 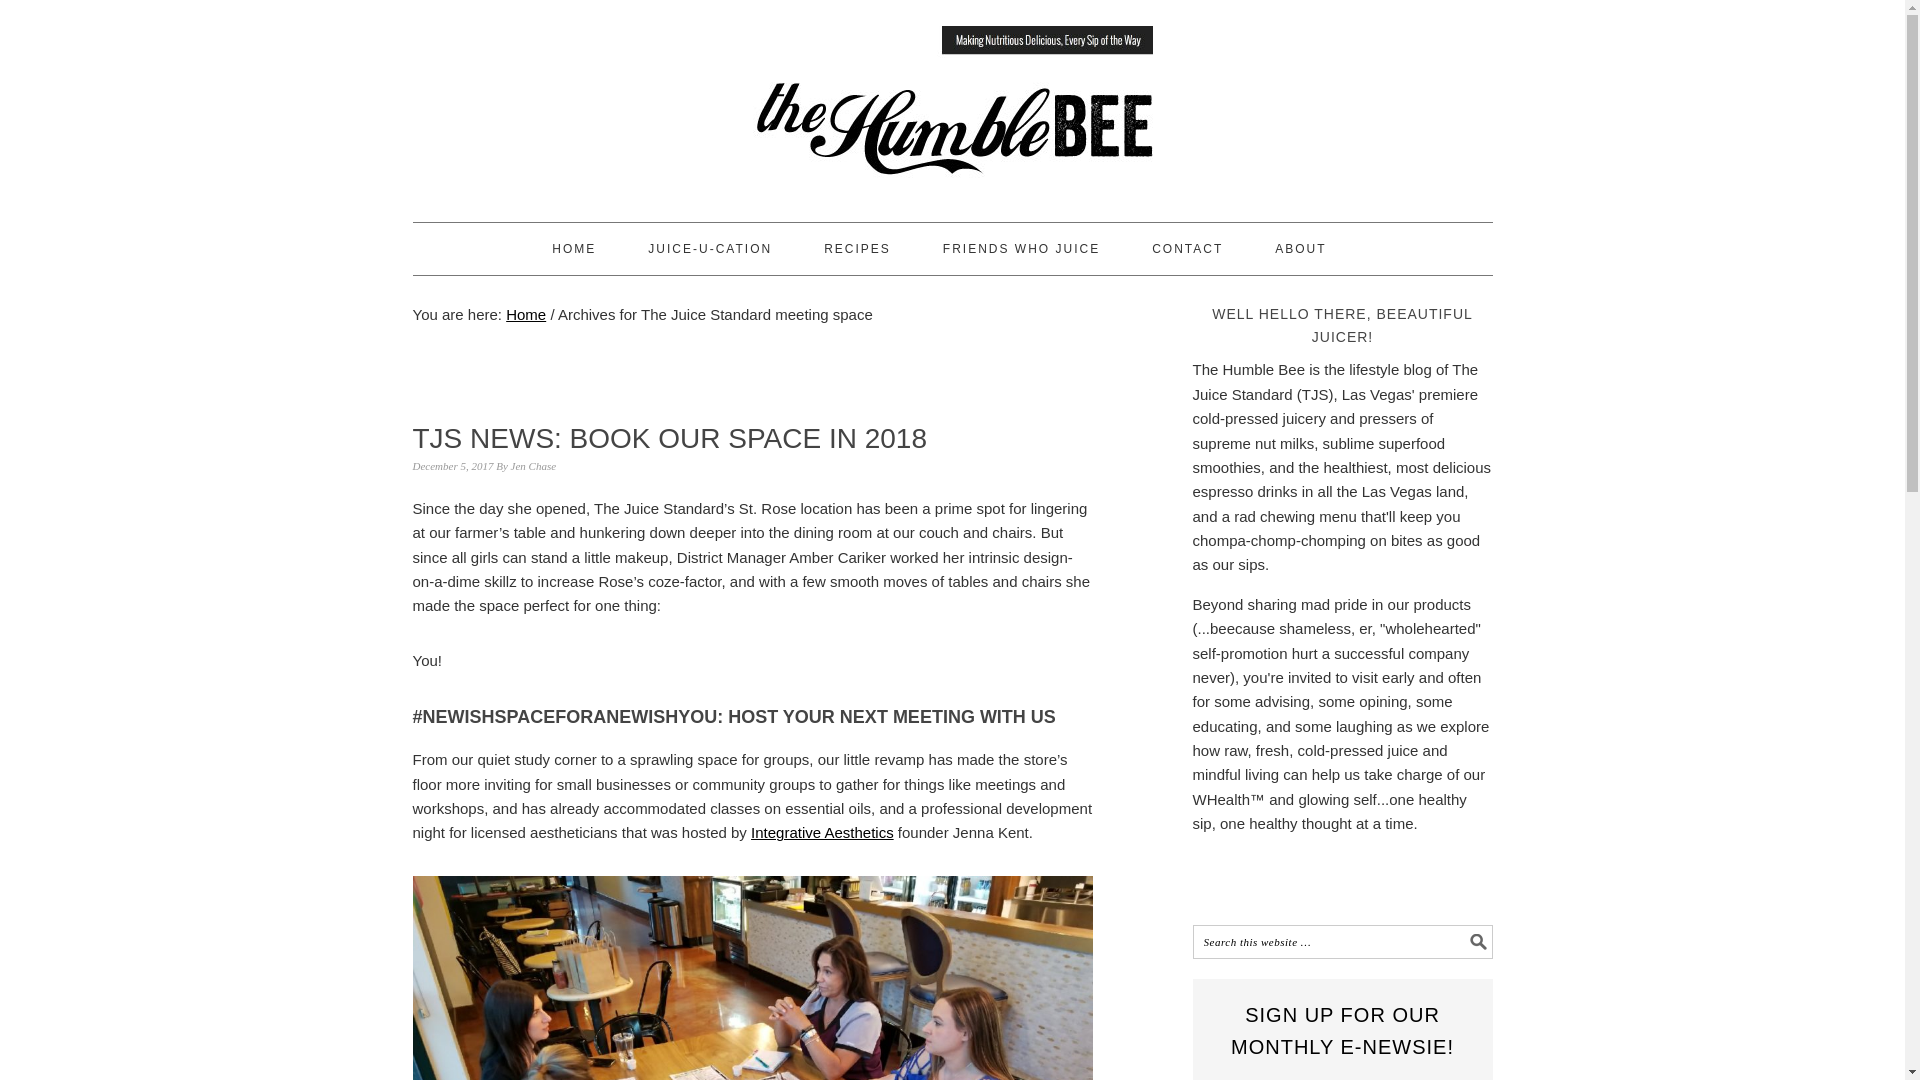 I want to click on Integrative Aesthetics, so click(x=822, y=832).